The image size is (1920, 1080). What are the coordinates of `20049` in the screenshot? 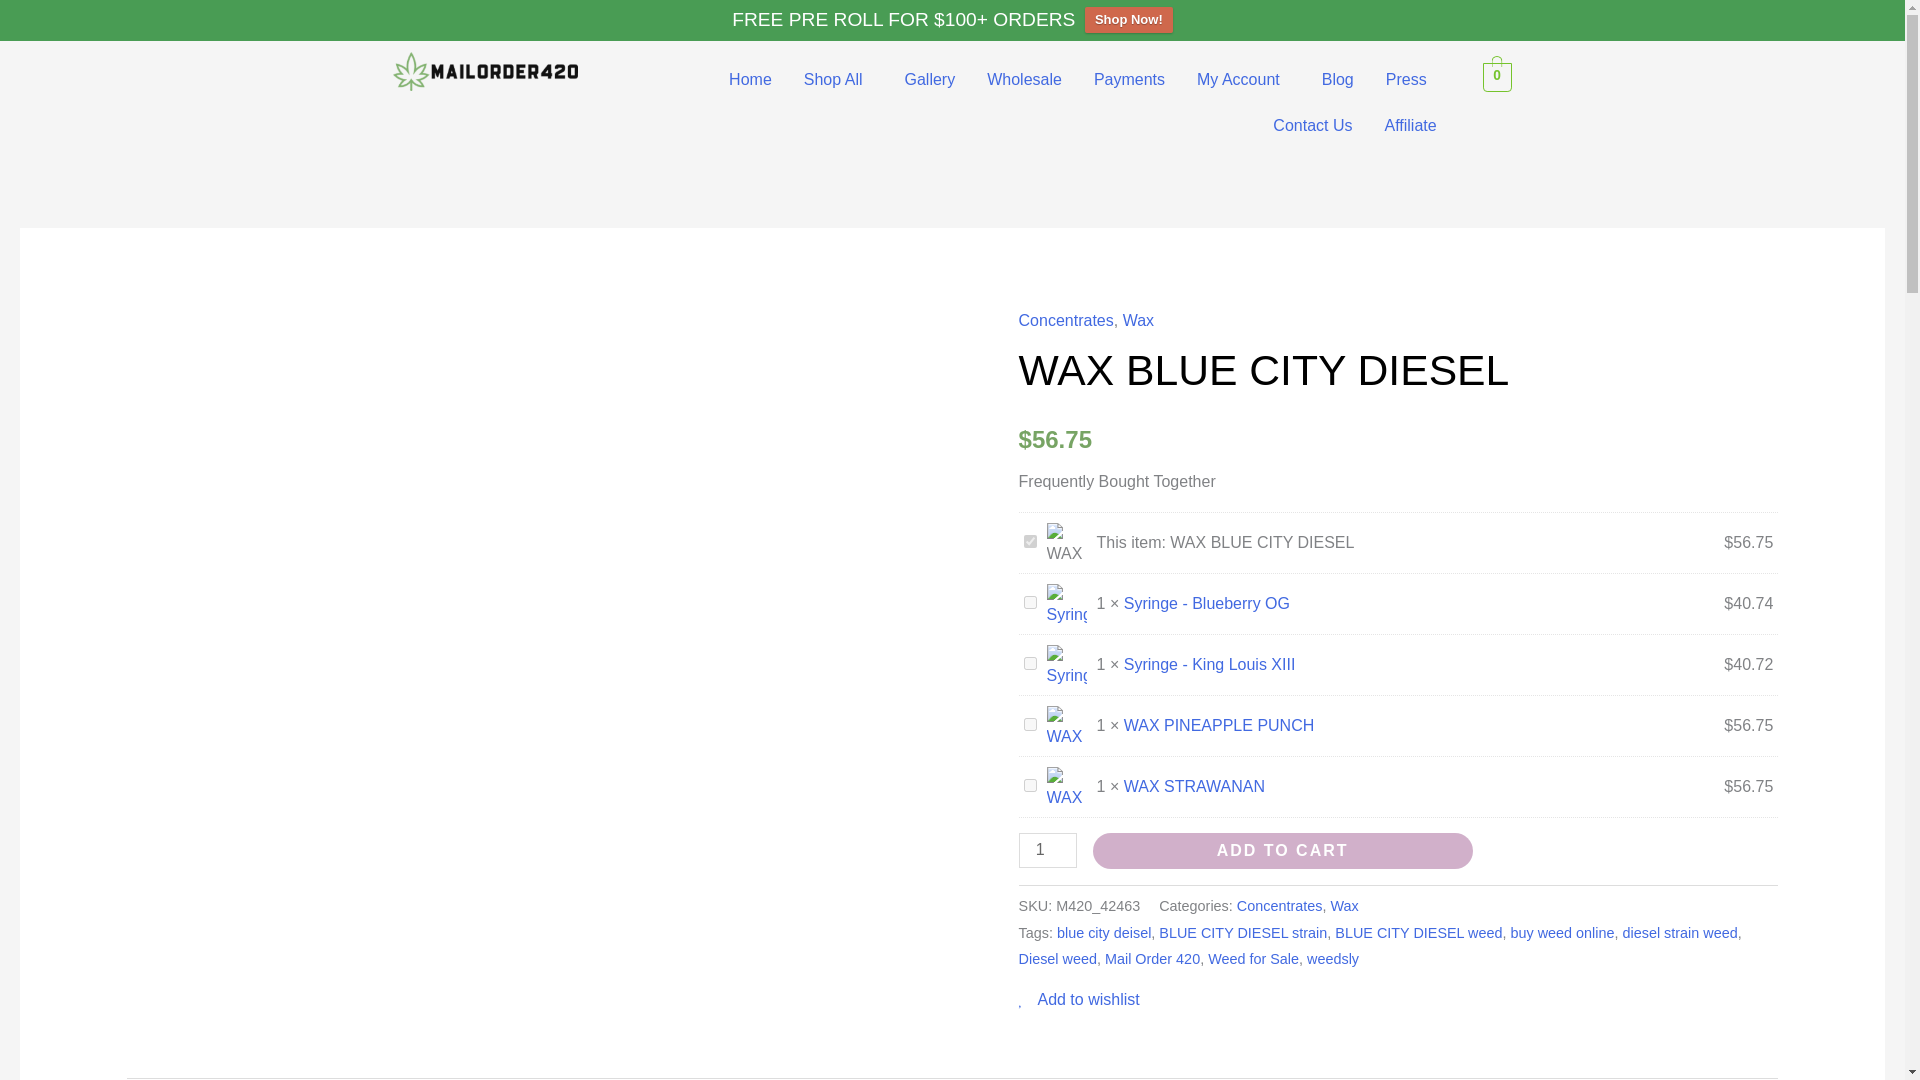 It's located at (1030, 724).